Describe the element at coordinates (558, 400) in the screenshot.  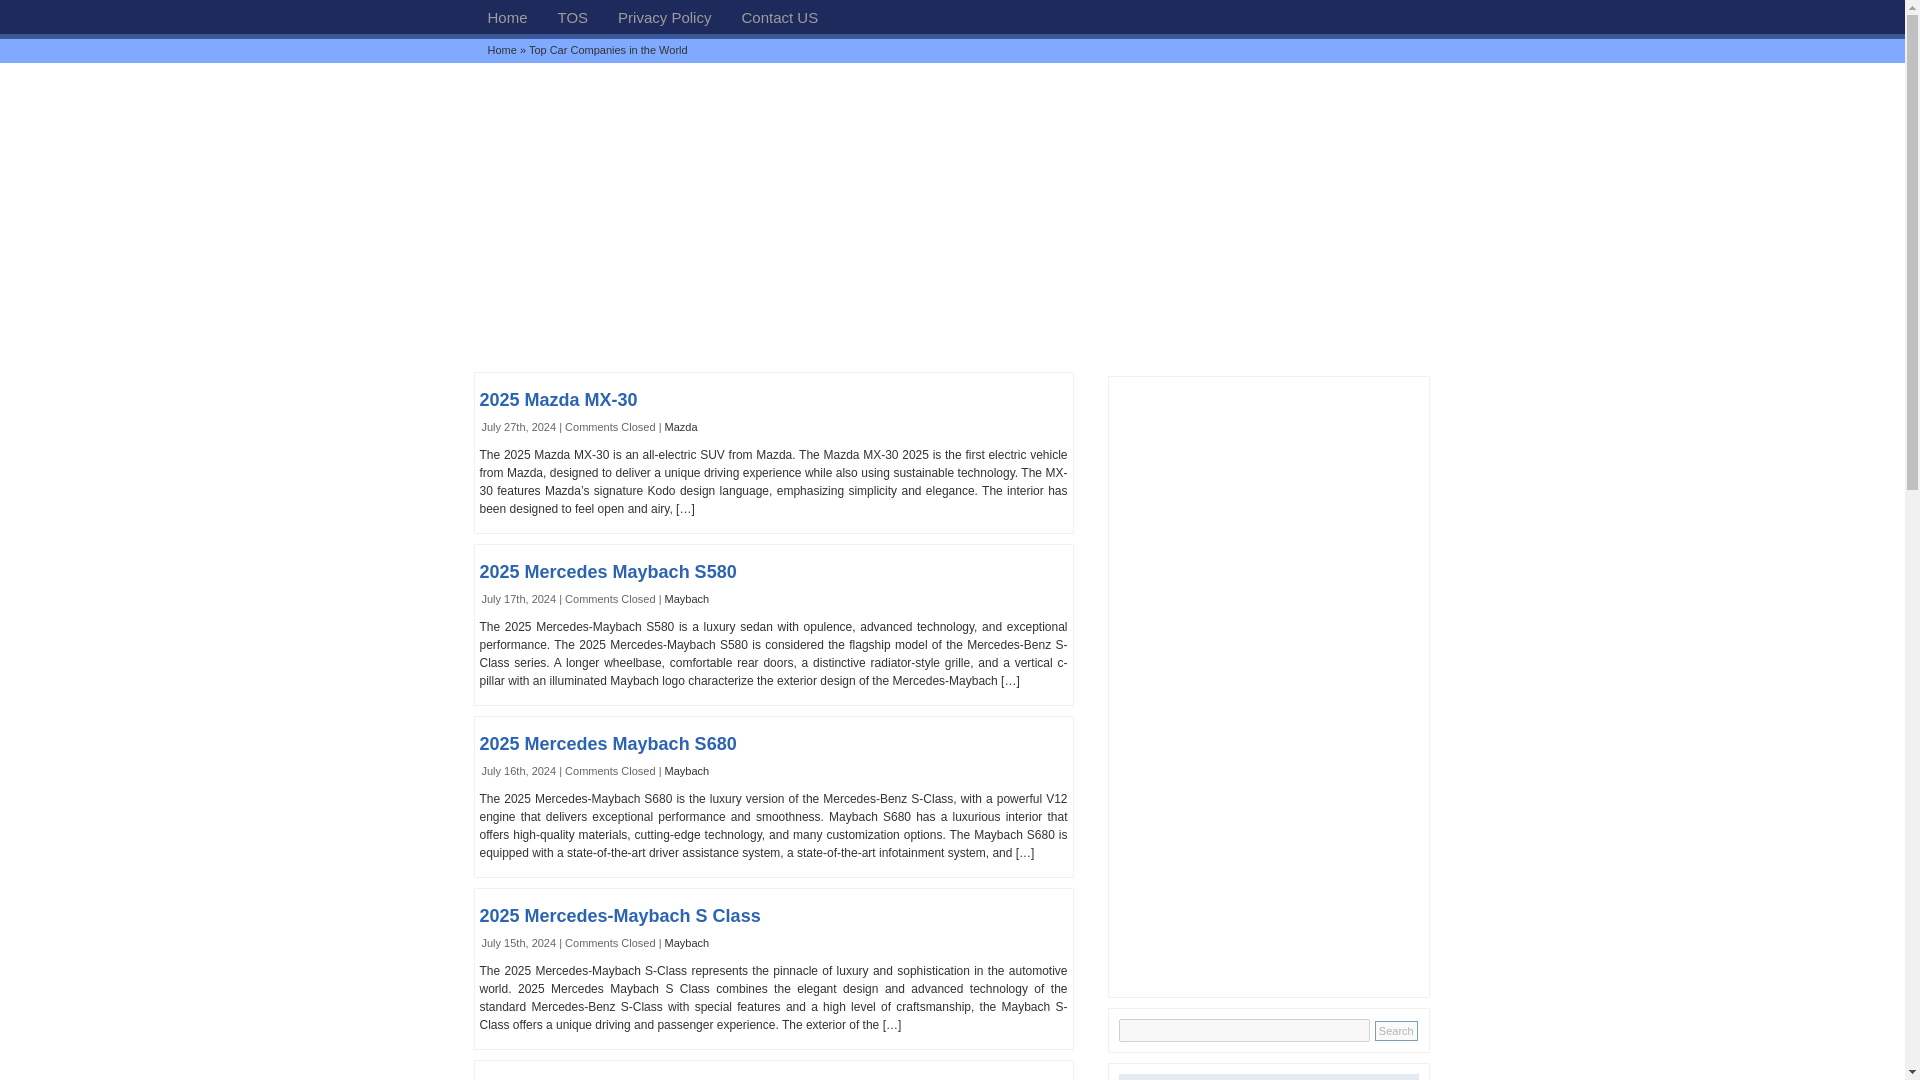
I see `2025 Mazda MX-30` at that location.